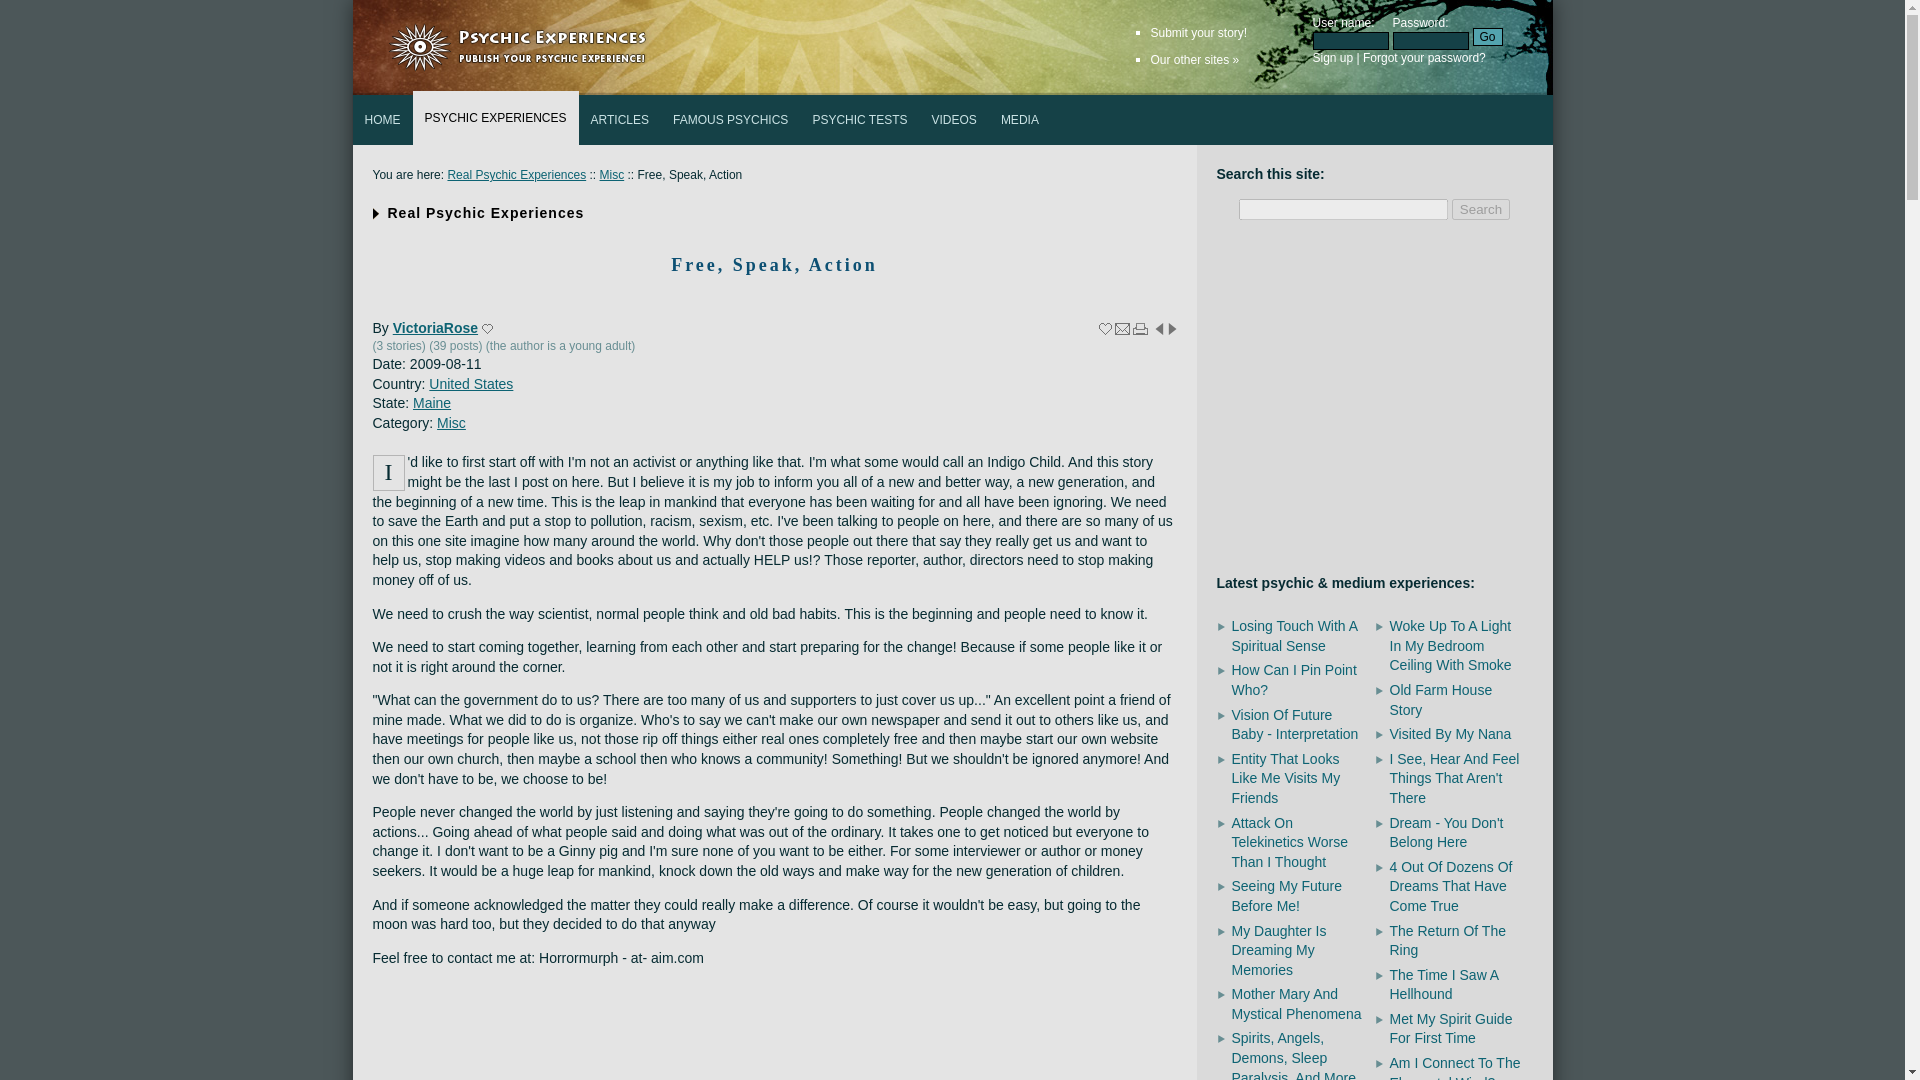 This screenshot has height=1080, width=1920. I want to click on Print this story, so click(1140, 328).